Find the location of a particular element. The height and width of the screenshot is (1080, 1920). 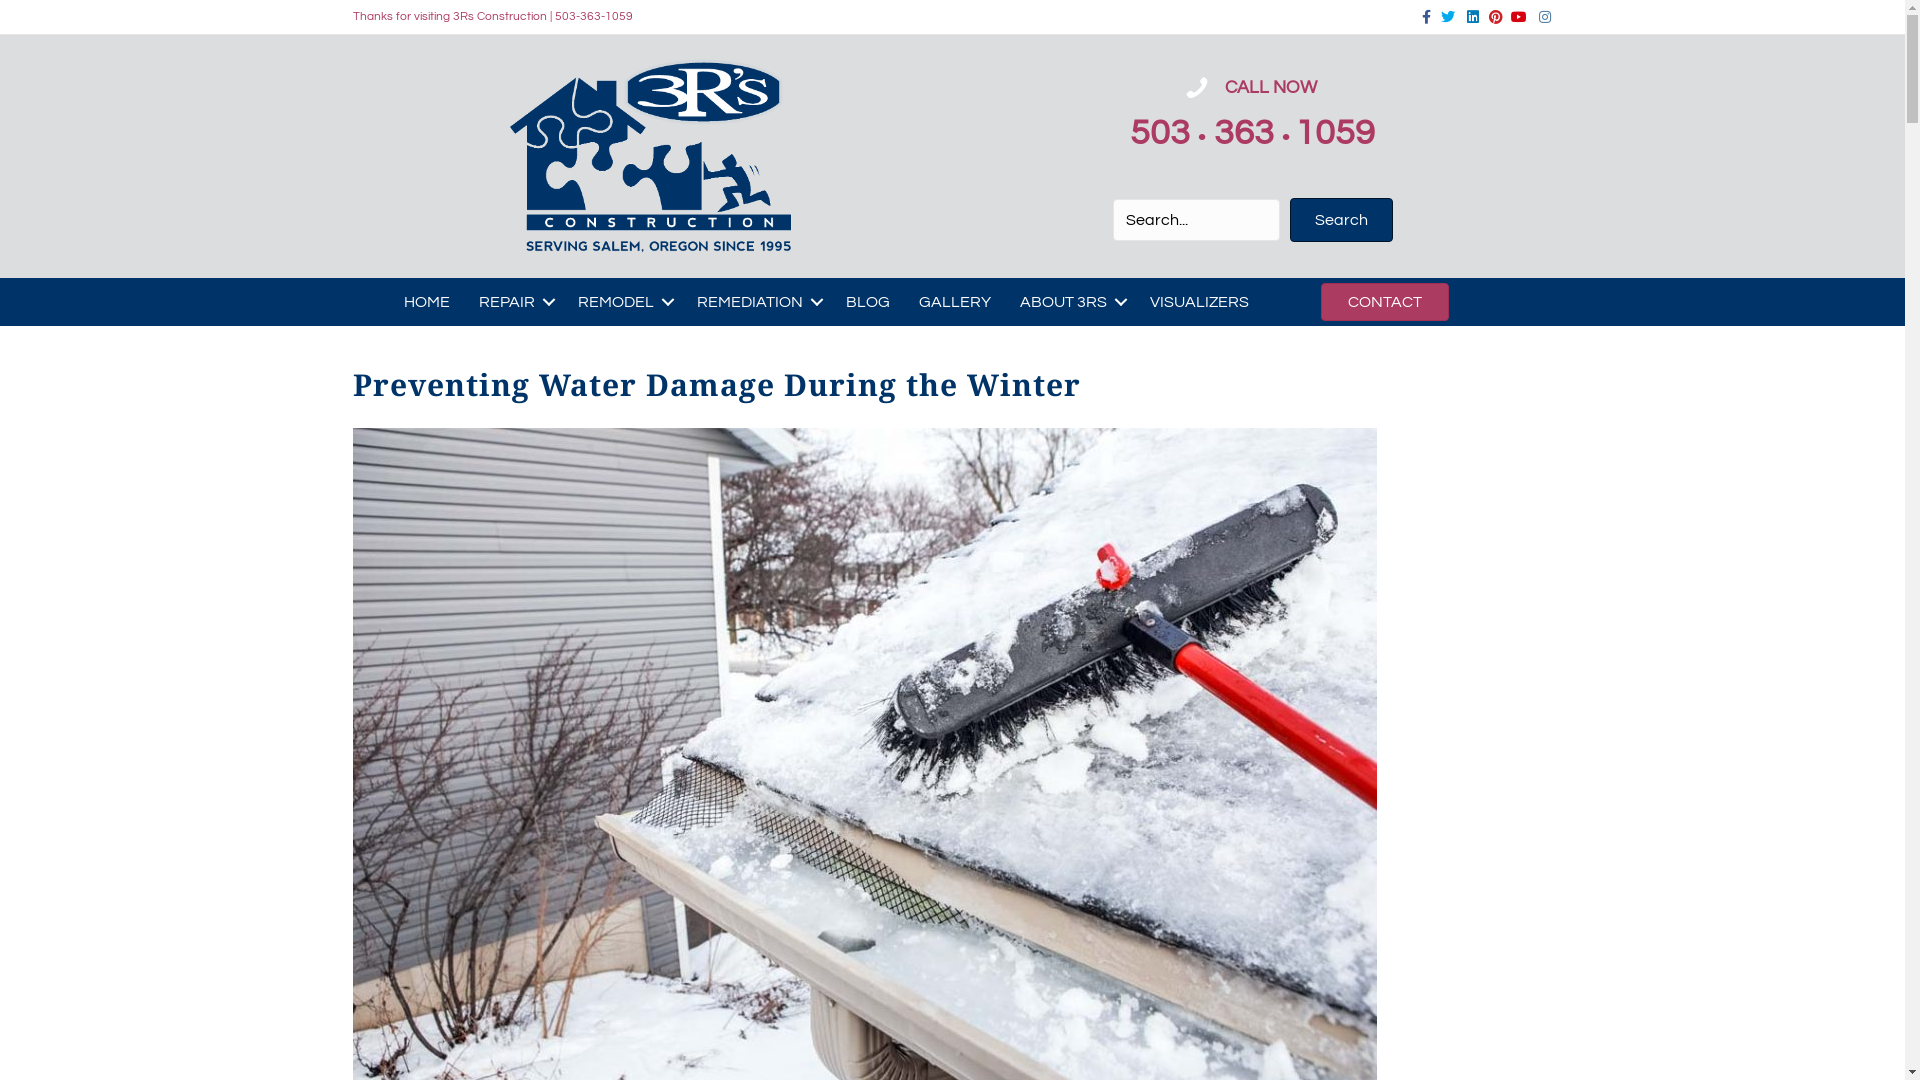

BLOG is located at coordinates (868, 302).